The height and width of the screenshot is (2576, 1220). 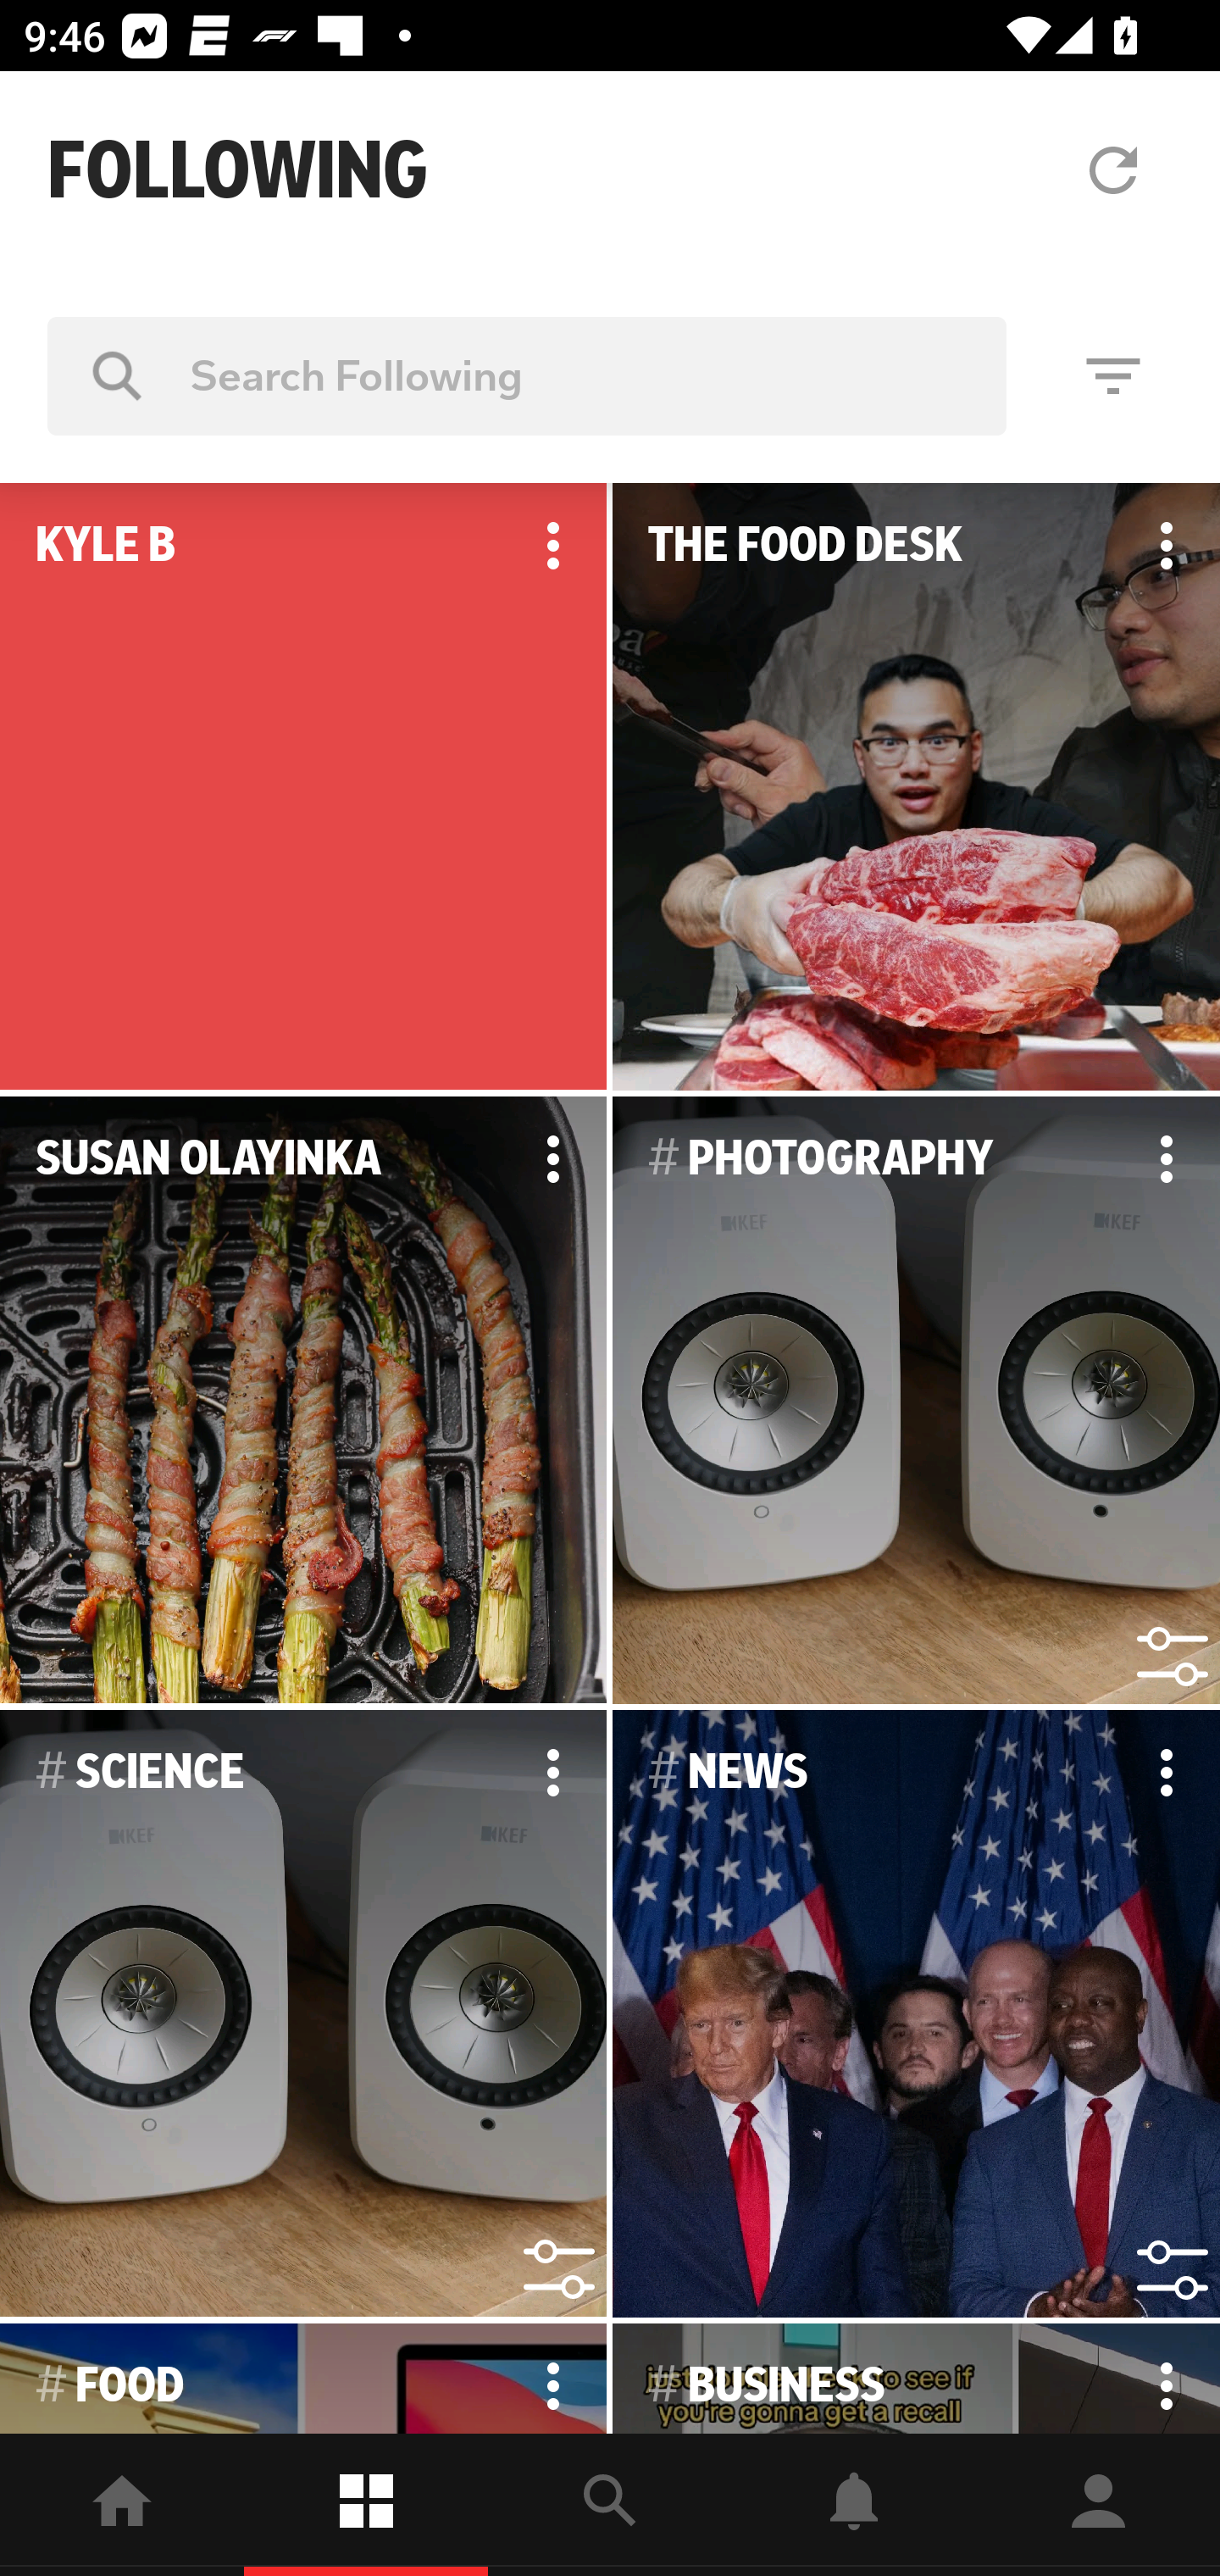 I want to click on Options, so click(x=1166, y=1772).